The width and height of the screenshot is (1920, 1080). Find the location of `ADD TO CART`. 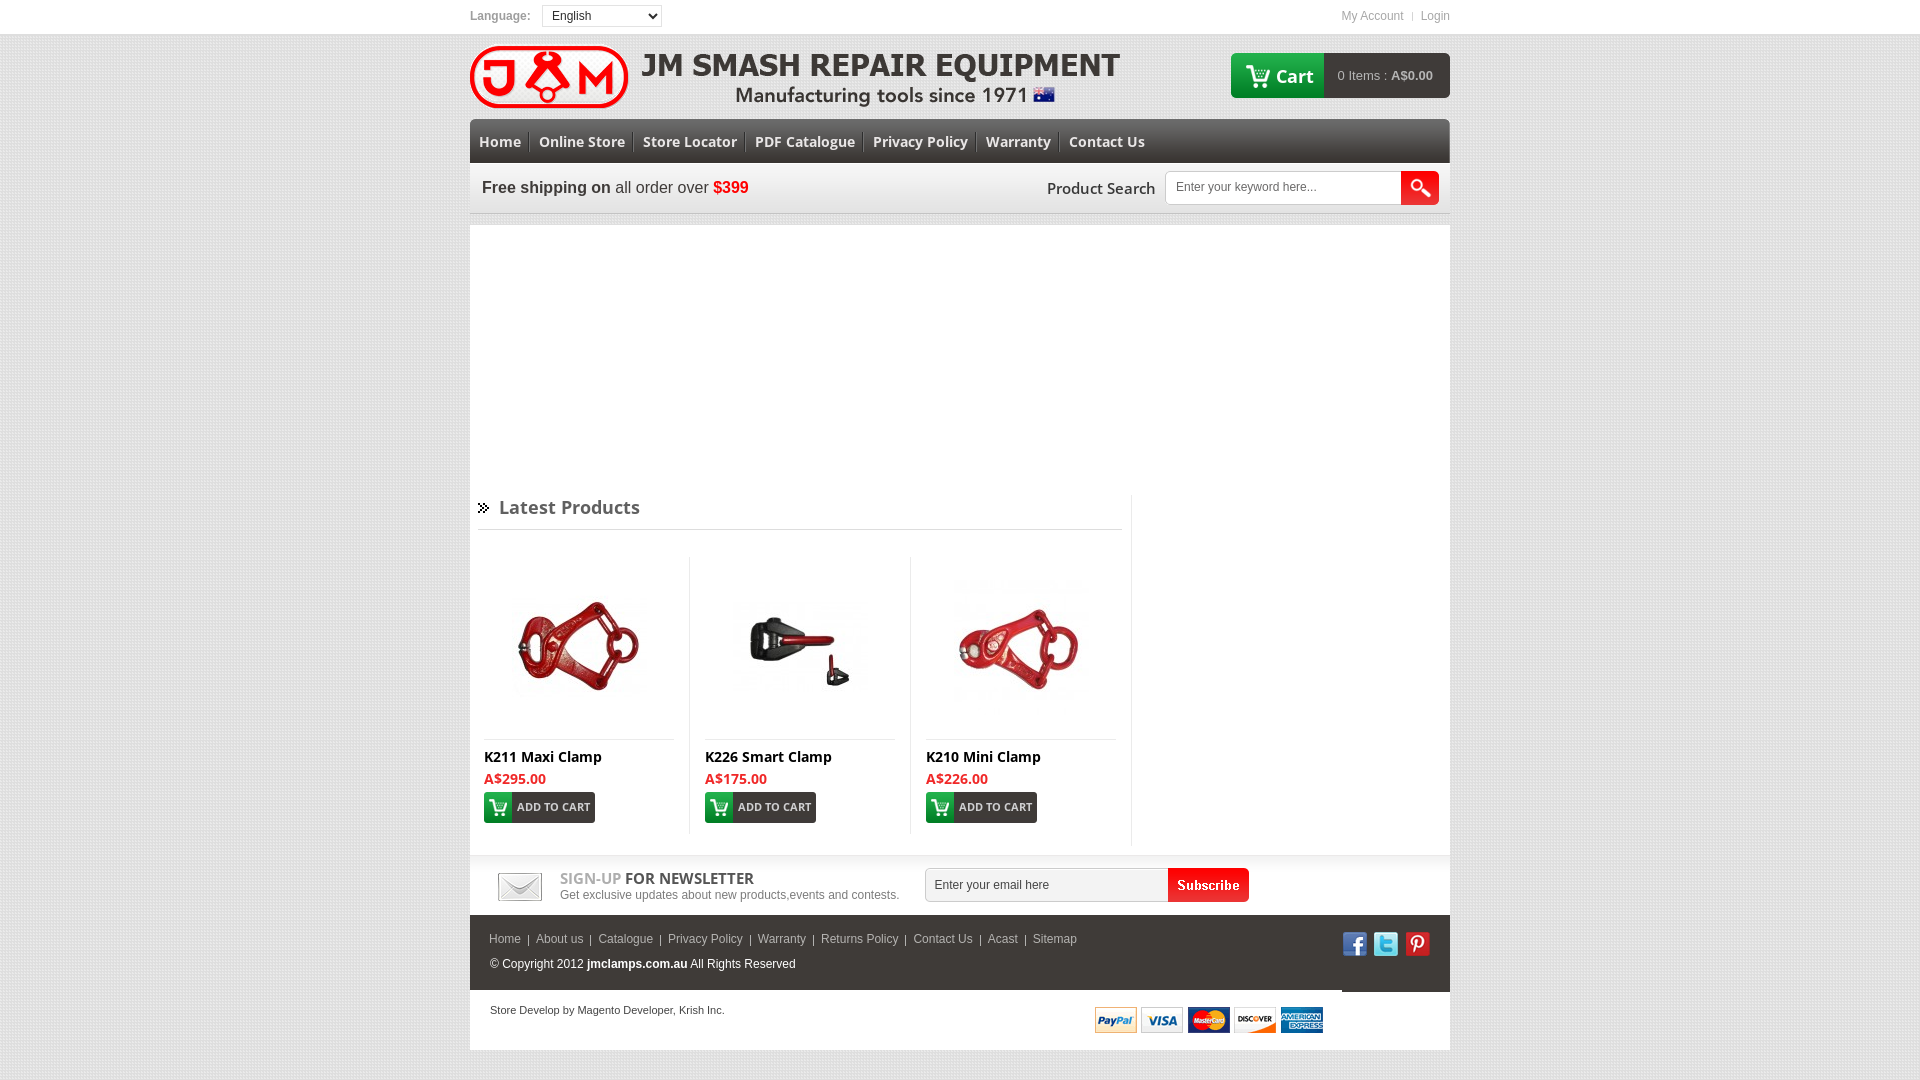

ADD TO CART is located at coordinates (540, 813).